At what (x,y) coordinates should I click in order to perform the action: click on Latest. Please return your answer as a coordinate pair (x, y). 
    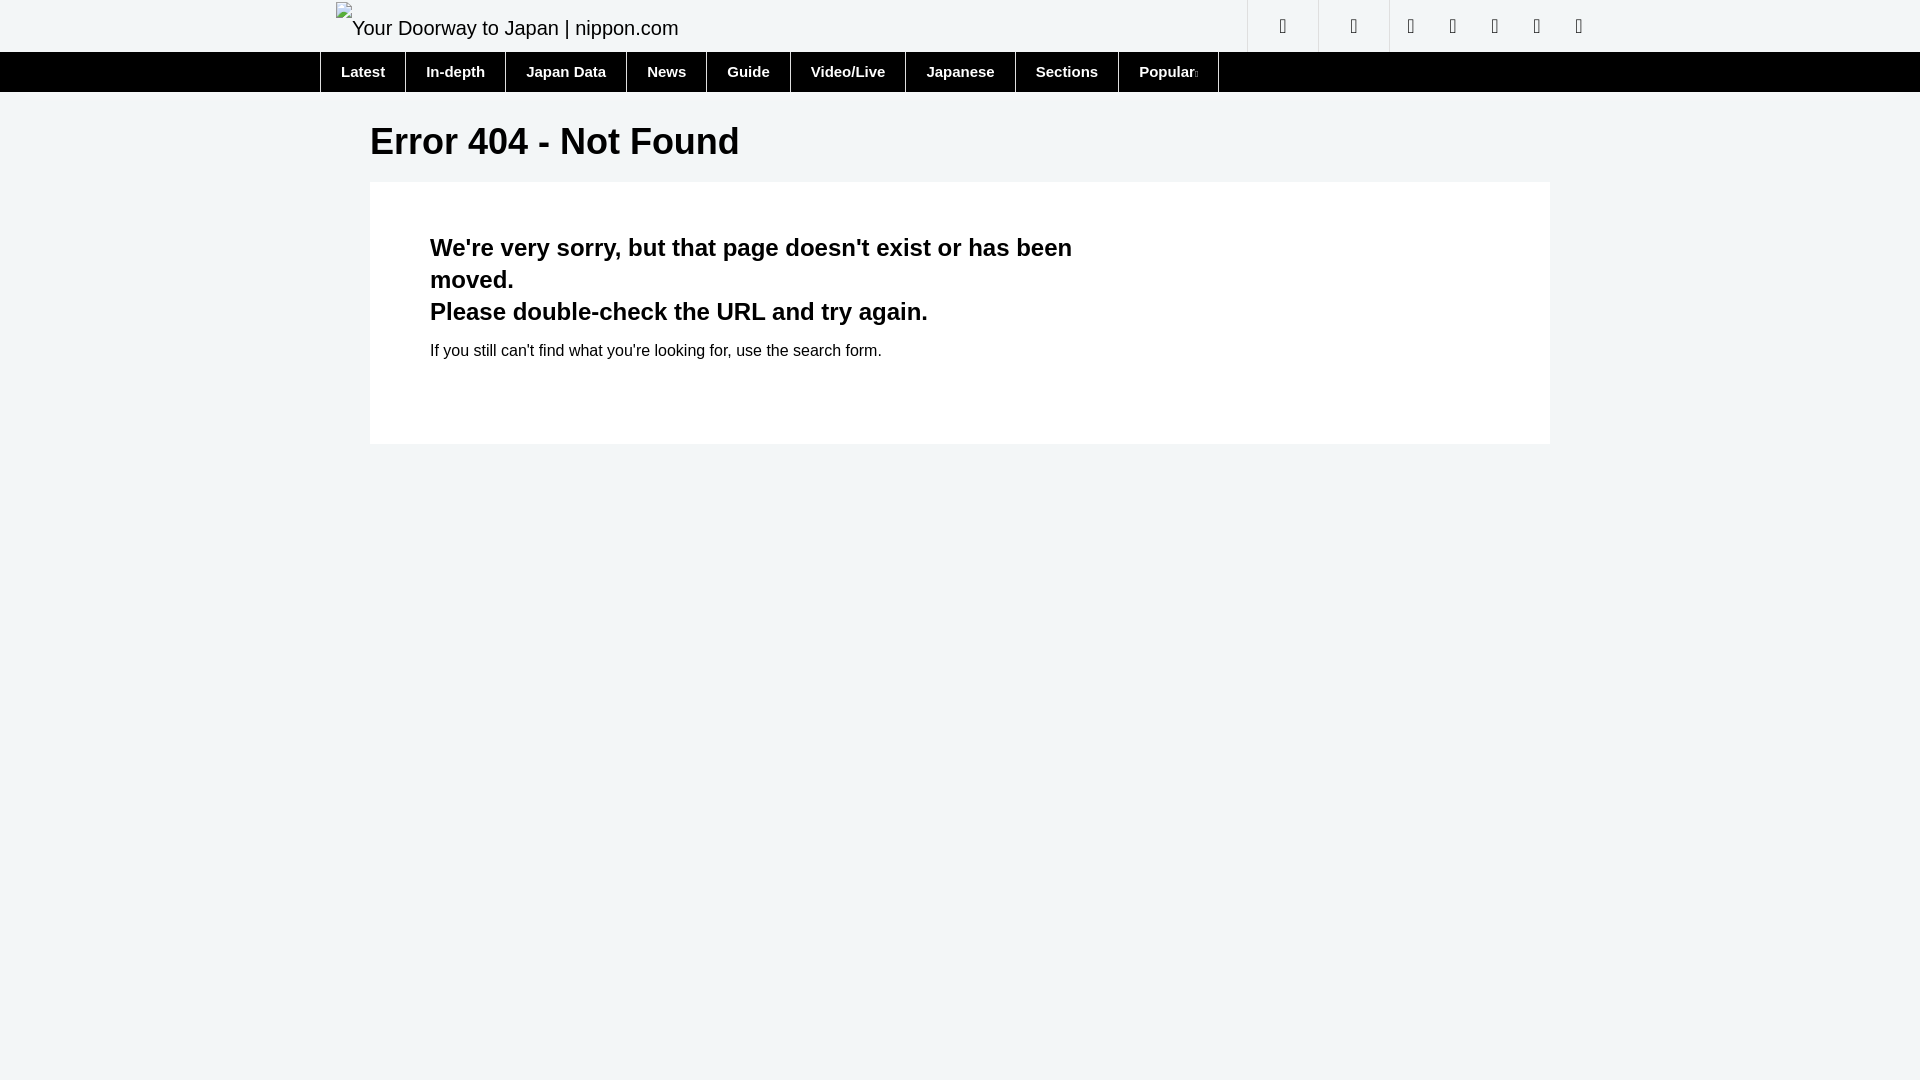
    Looking at the image, I should click on (362, 71).